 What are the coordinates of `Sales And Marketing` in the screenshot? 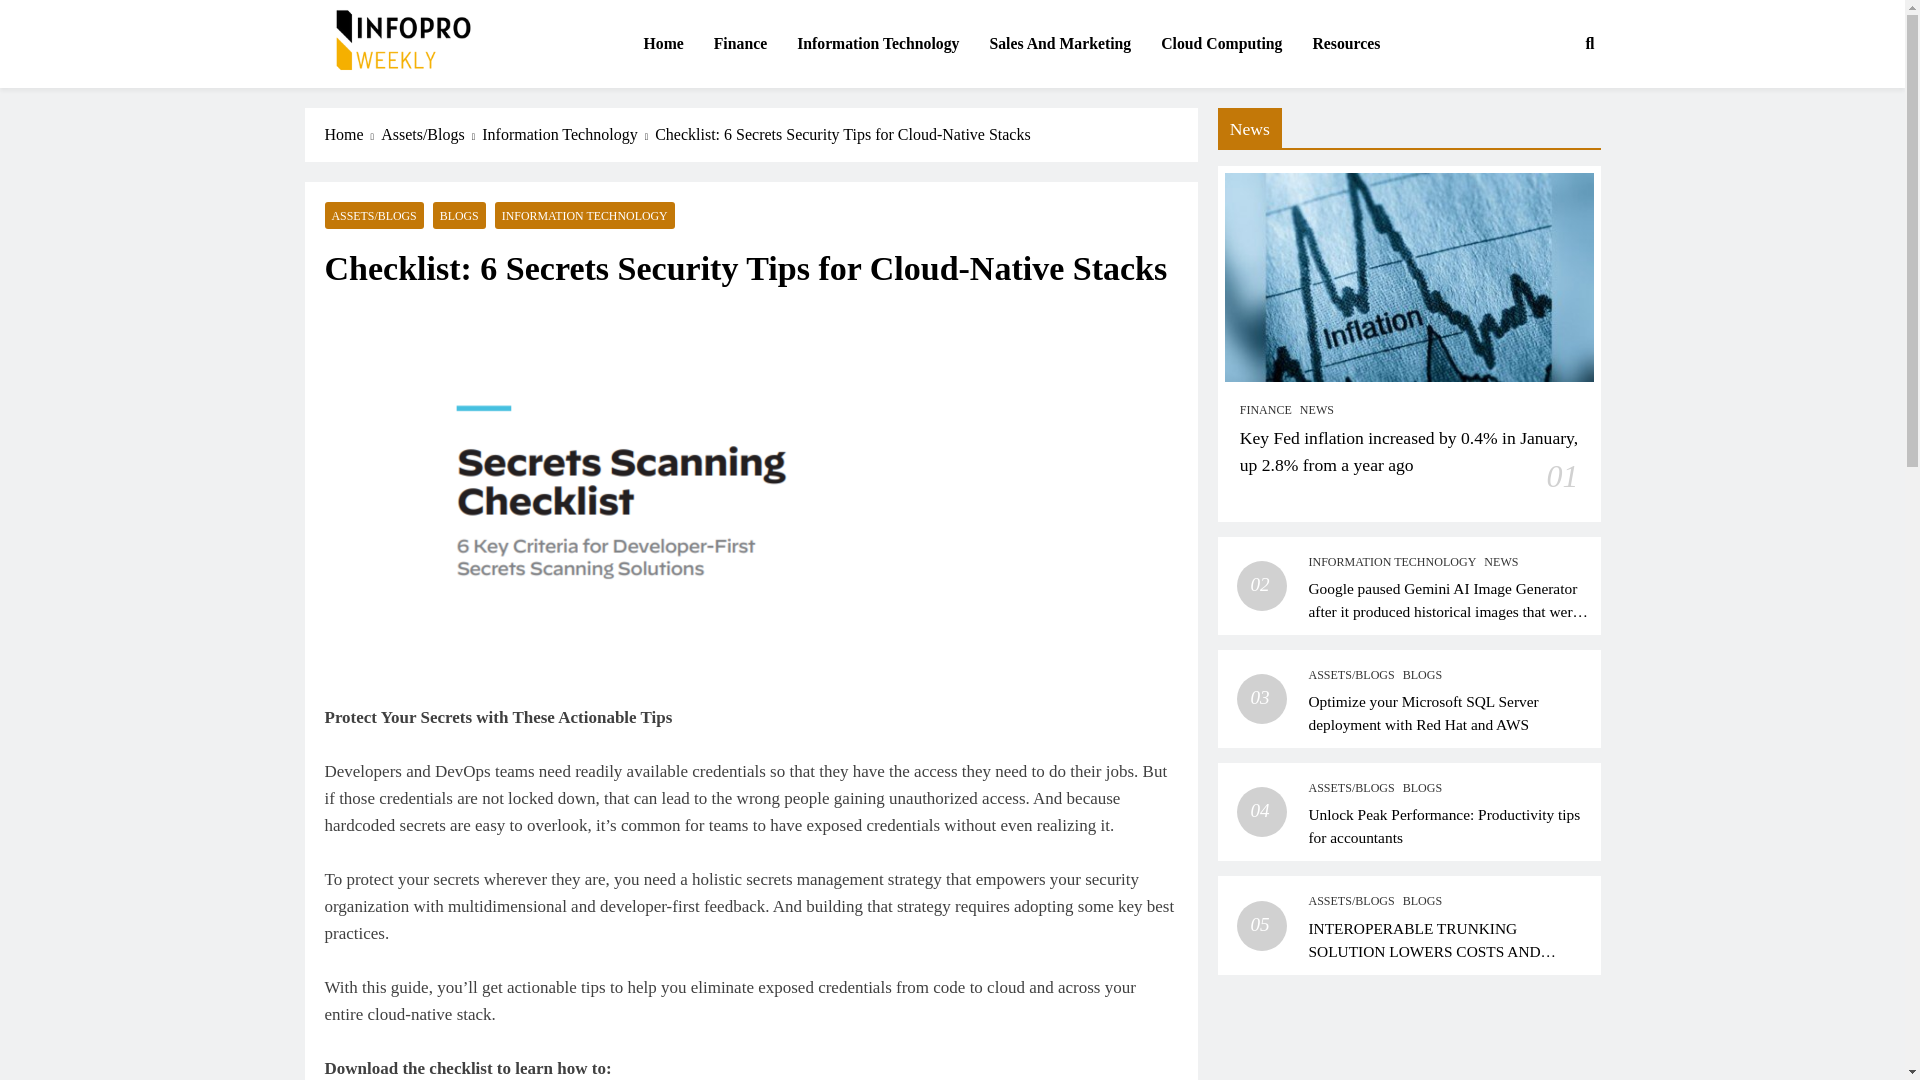 It's located at (1060, 44).